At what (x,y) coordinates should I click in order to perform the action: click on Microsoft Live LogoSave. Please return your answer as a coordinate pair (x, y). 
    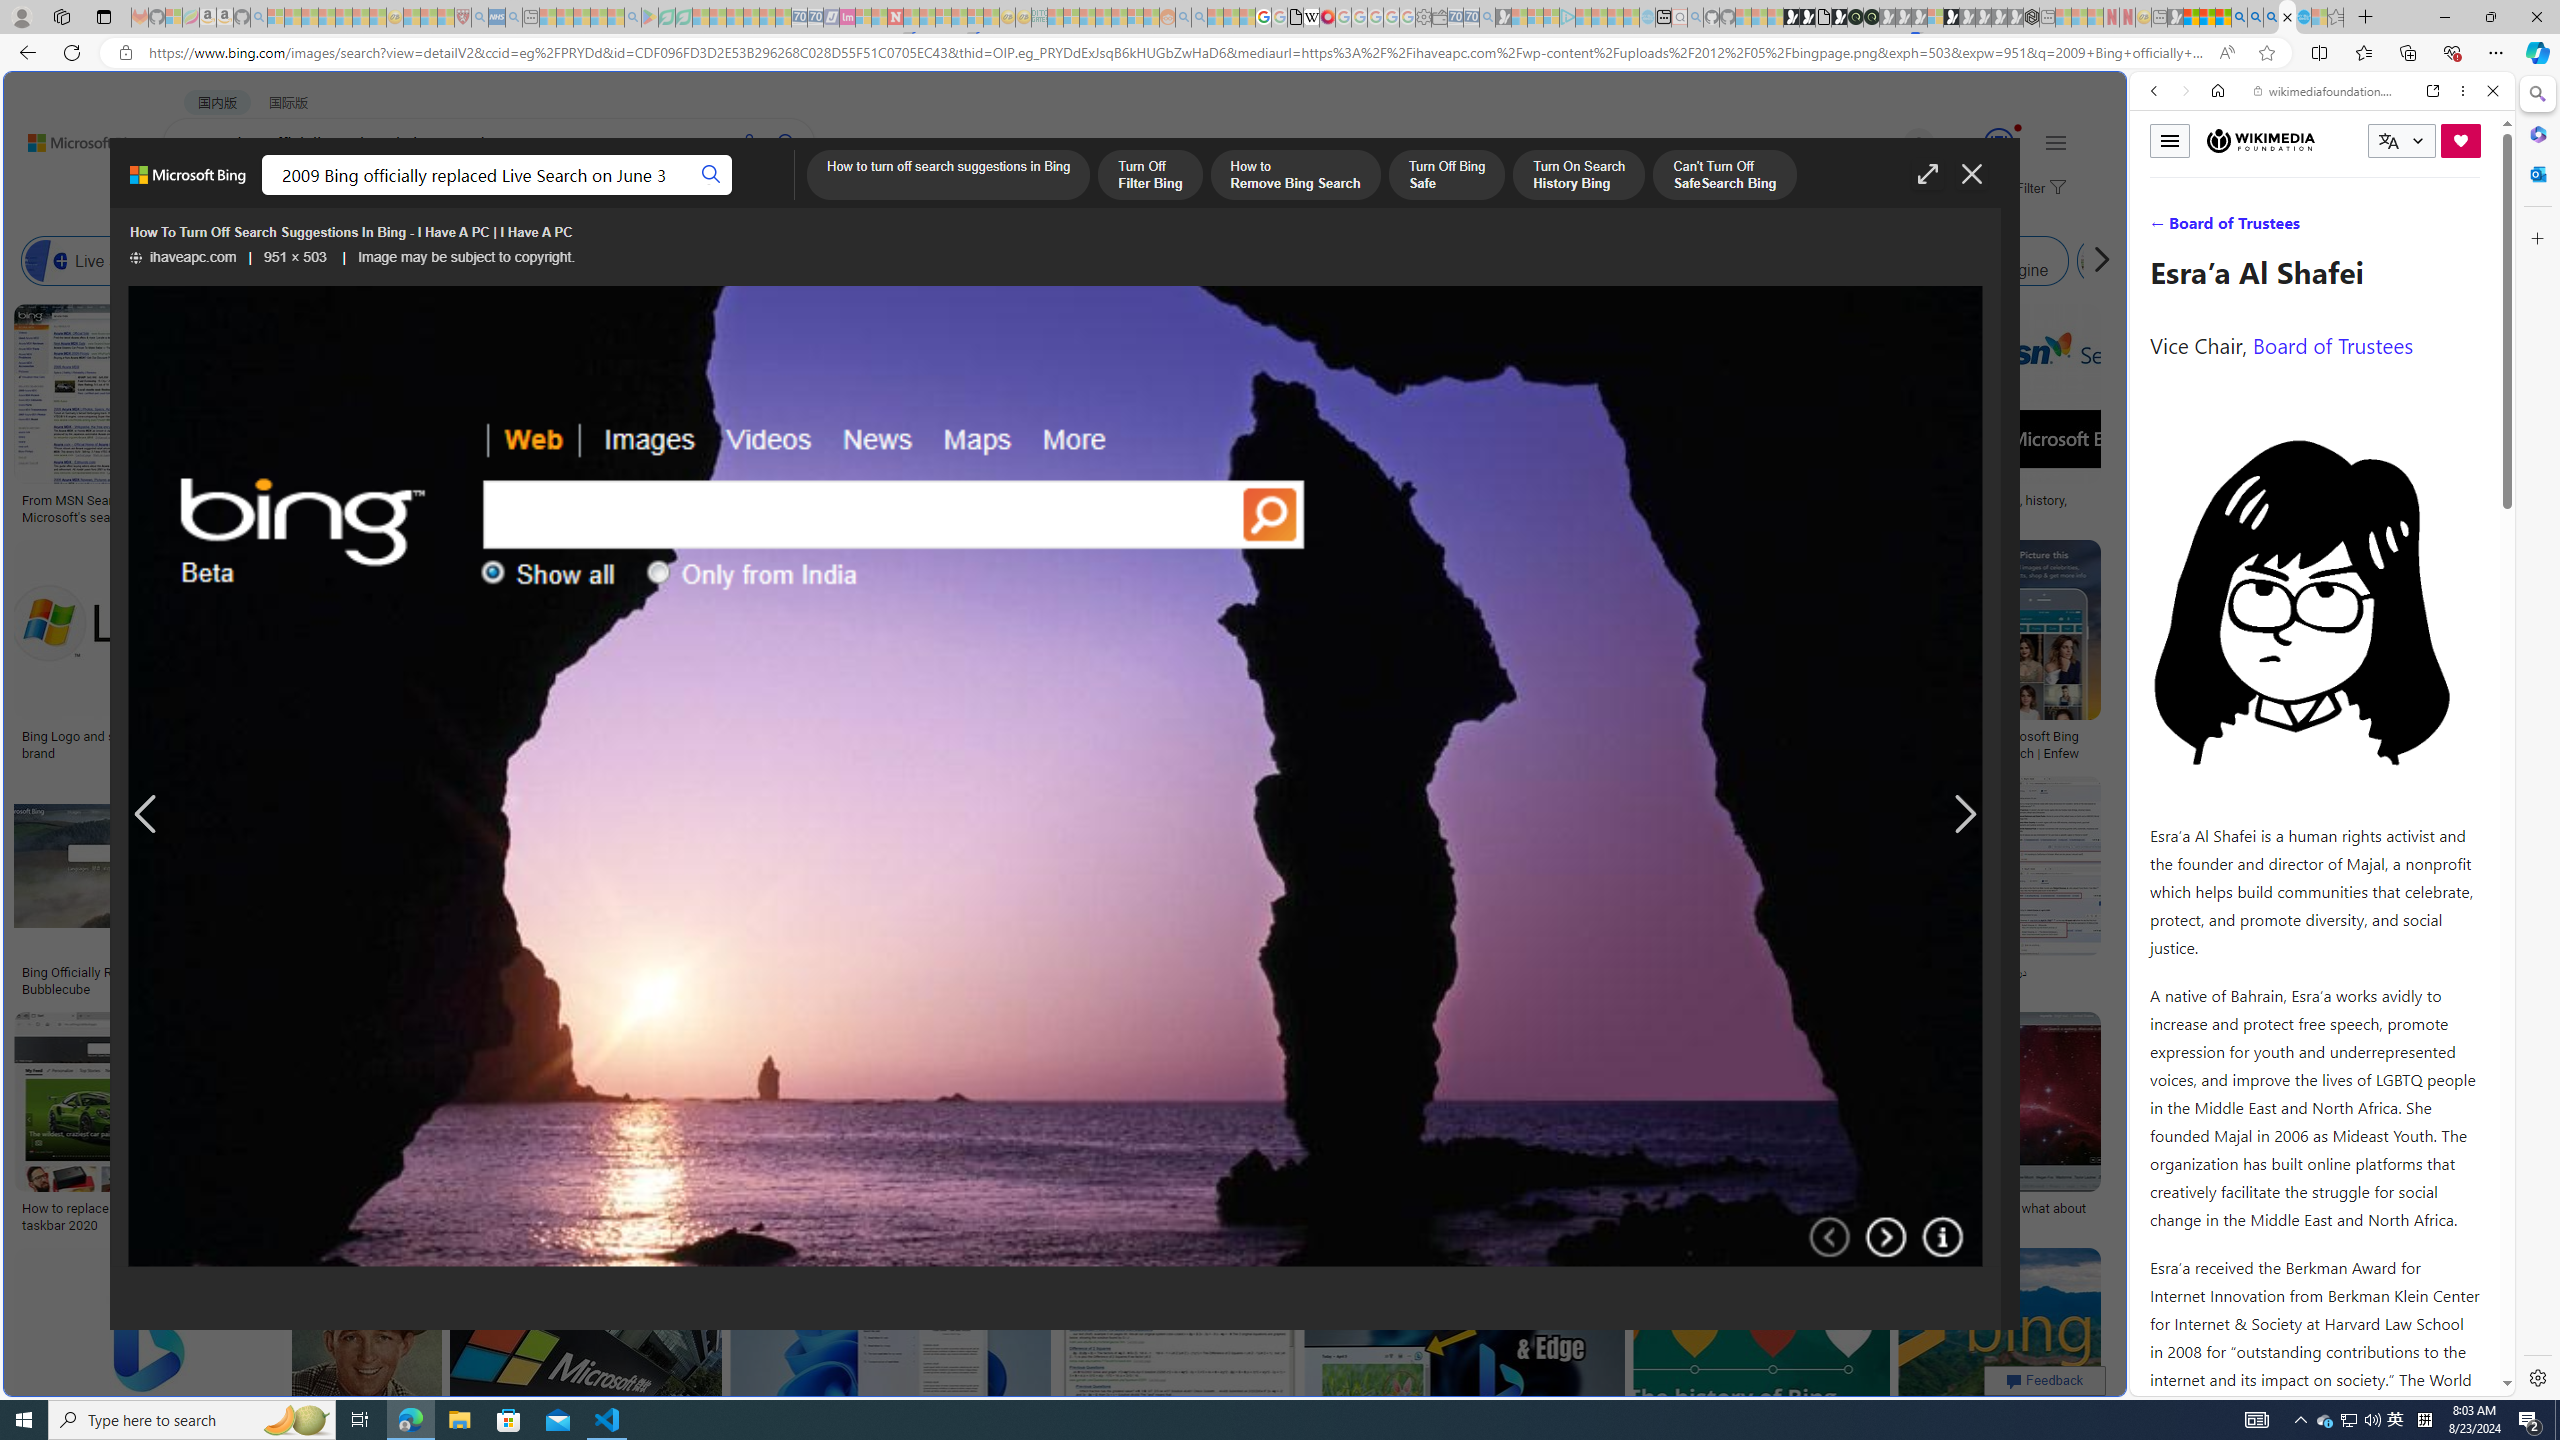
    Looking at the image, I should click on (740, 417).